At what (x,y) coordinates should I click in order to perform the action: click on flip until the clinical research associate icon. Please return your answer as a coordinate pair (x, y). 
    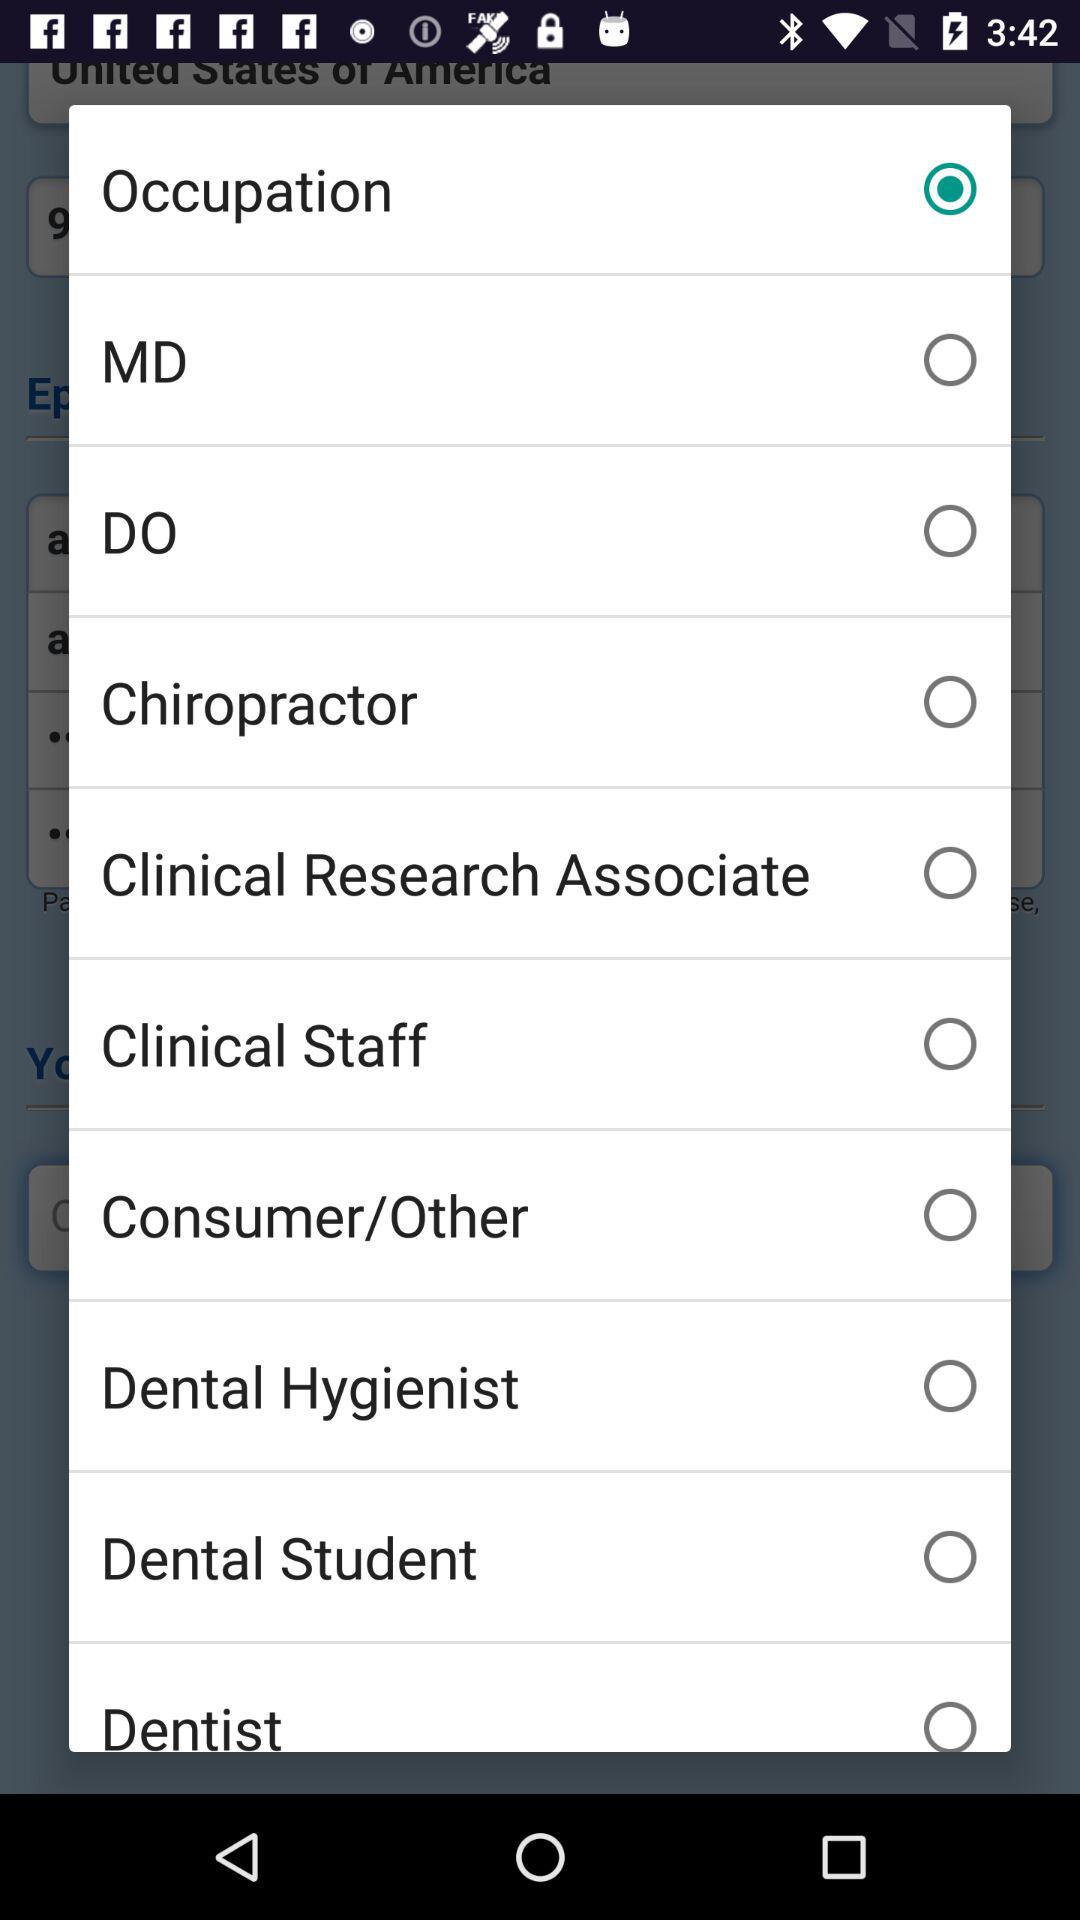
    Looking at the image, I should click on (540, 872).